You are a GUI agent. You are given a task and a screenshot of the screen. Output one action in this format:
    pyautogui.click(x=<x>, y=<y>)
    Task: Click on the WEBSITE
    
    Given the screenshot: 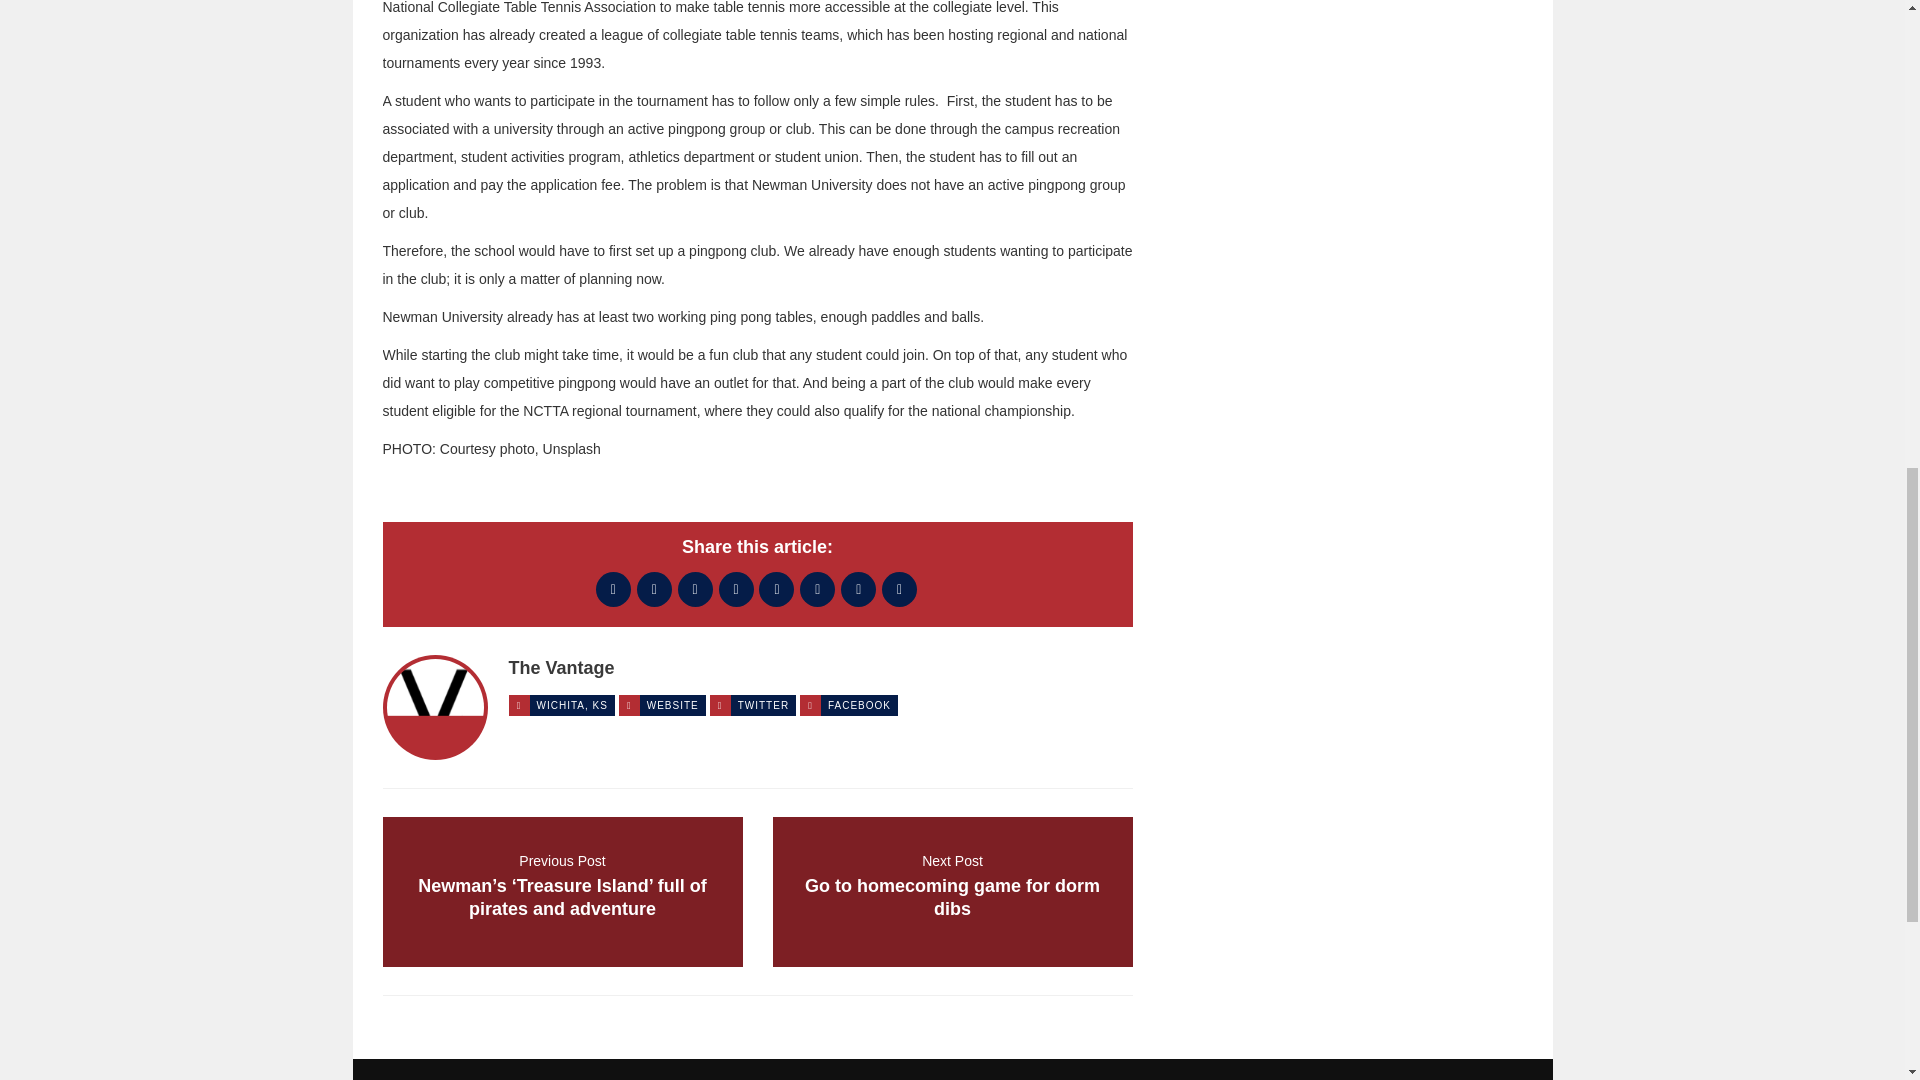 What is the action you would take?
    pyautogui.click(x=613, y=589)
    